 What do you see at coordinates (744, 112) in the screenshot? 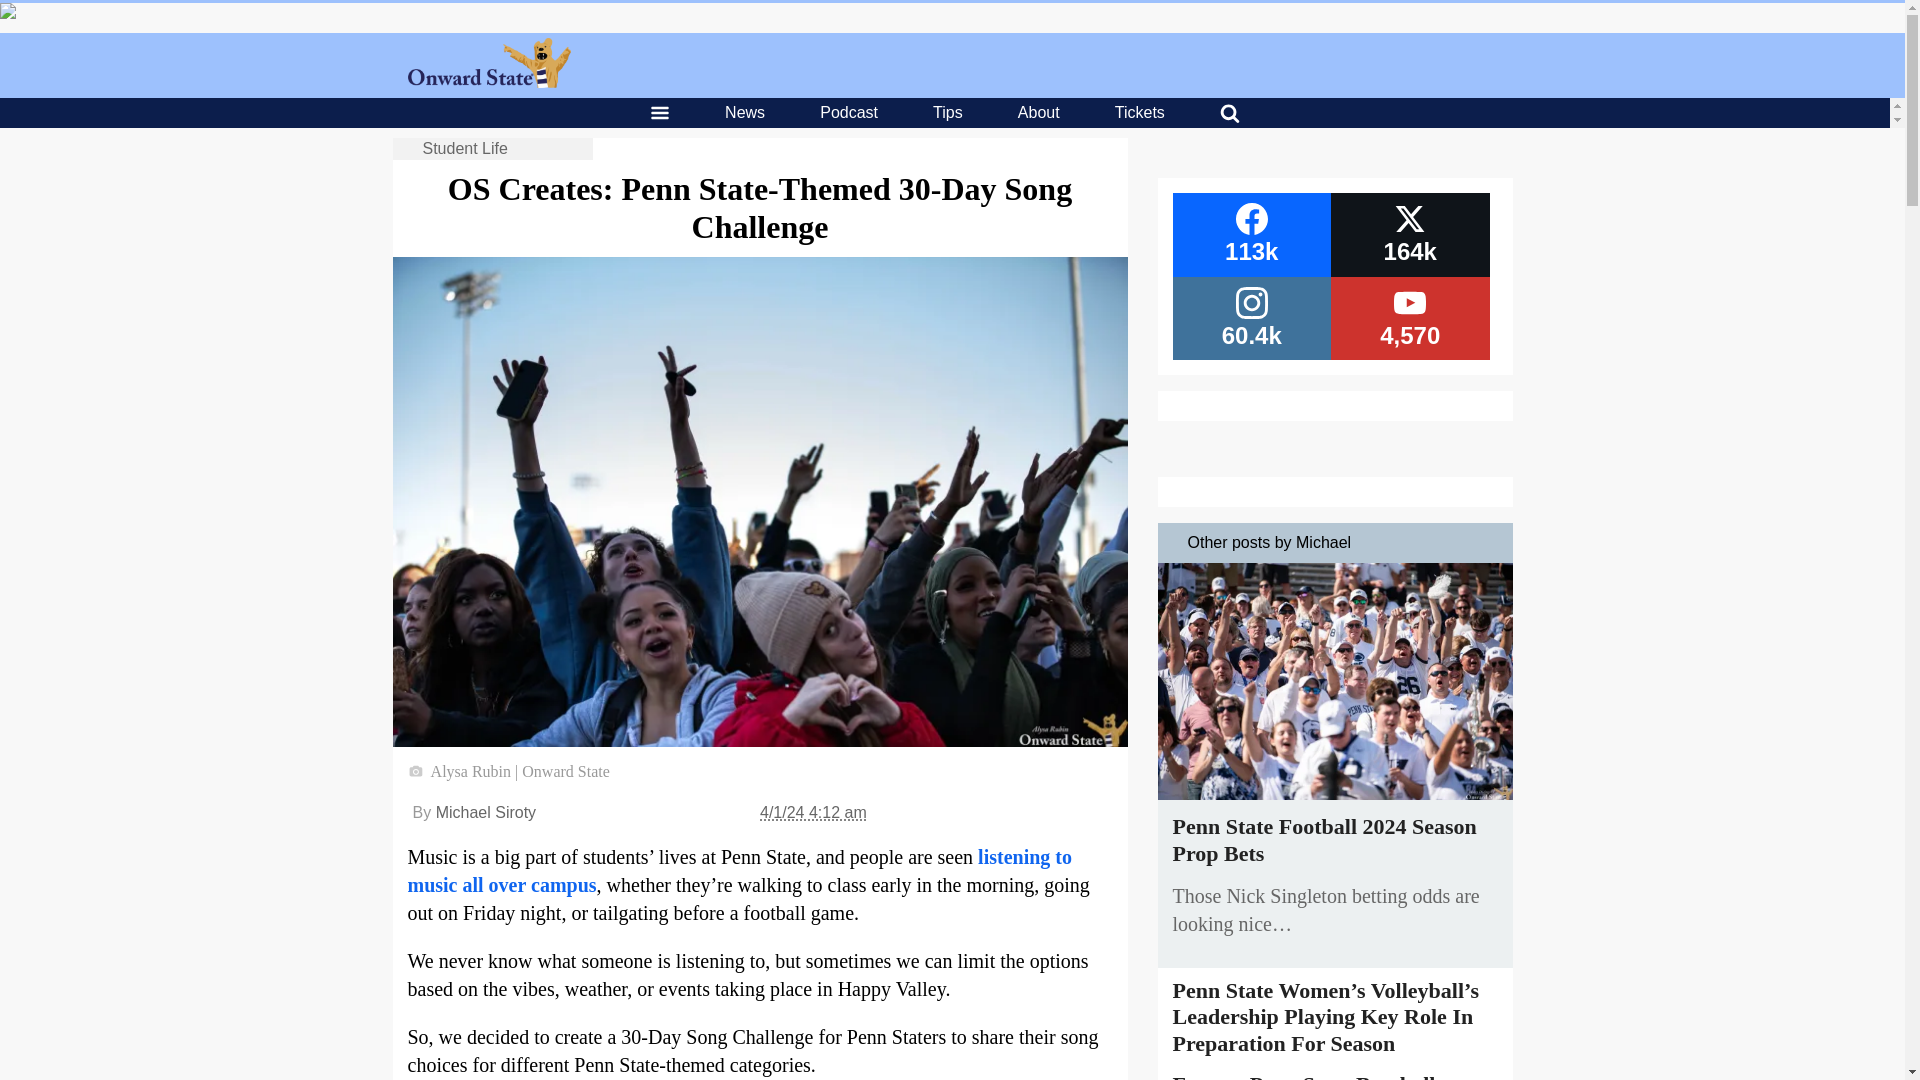
I see `News` at bounding box center [744, 112].